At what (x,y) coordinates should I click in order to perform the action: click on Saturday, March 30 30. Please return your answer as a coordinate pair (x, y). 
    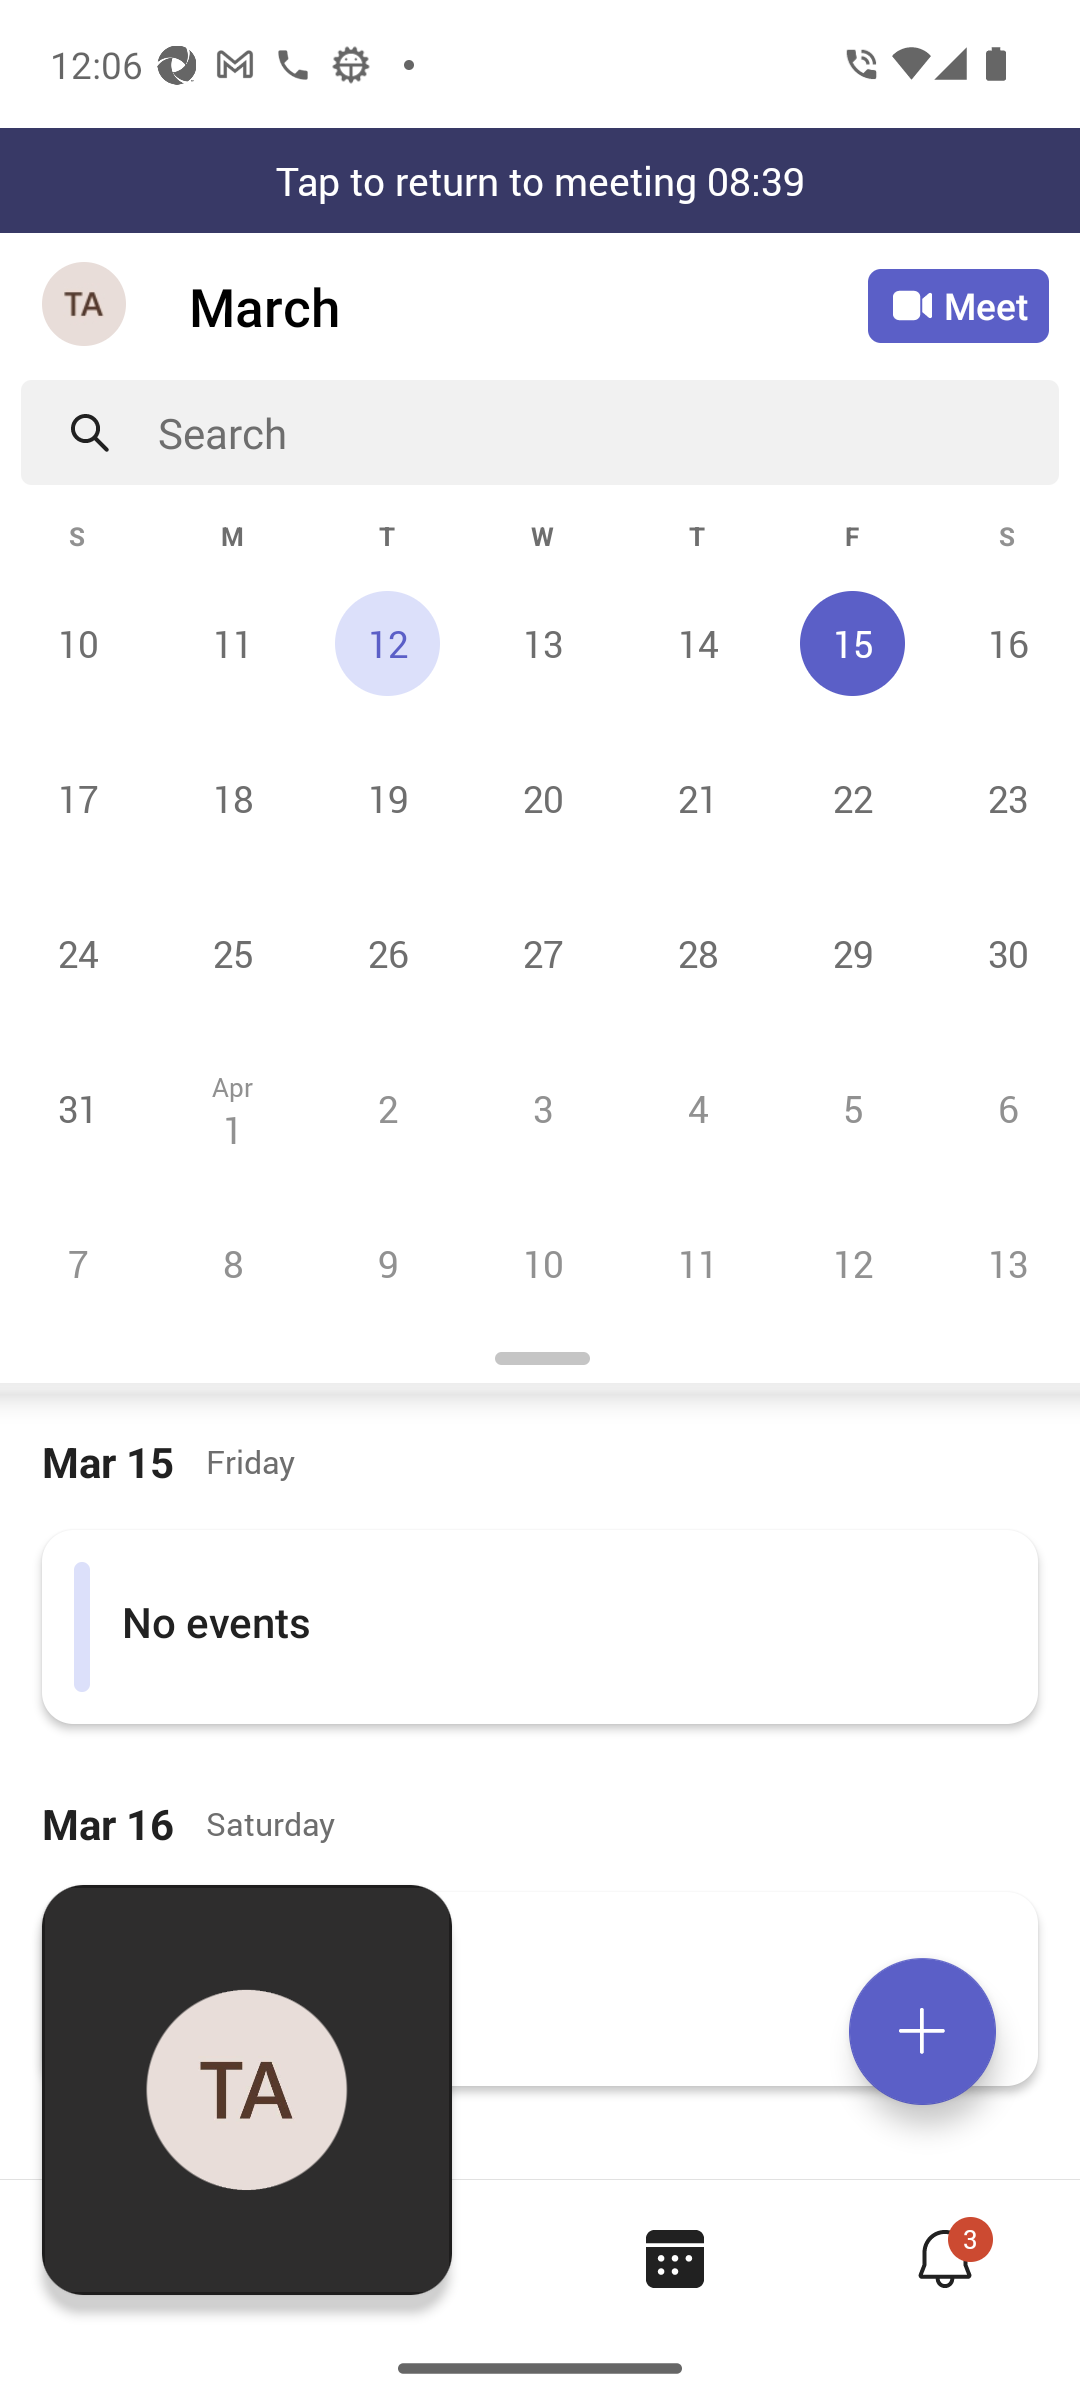
    Looking at the image, I should click on (1004, 954).